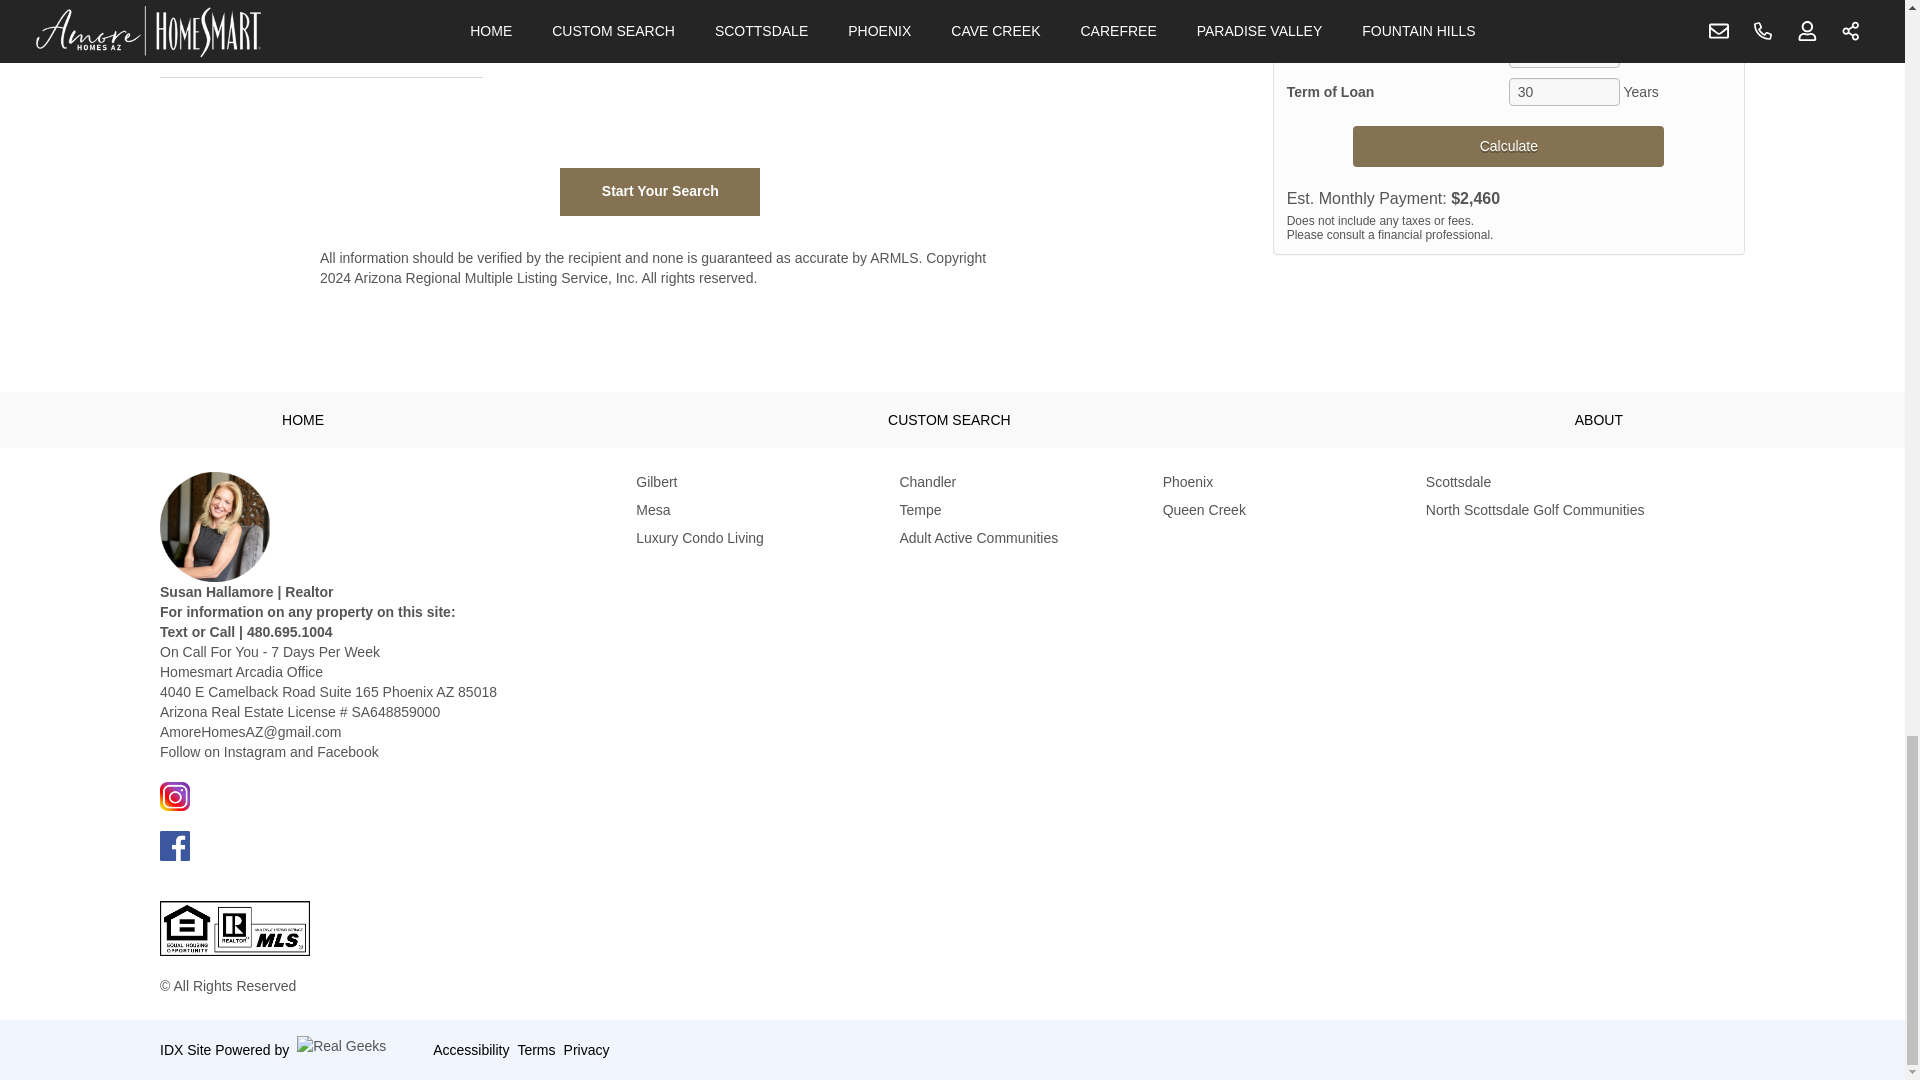 The width and height of the screenshot is (1920, 1080). Describe the element at coordinates (1620, 16) in the screenshot. I see `500000` at that location.